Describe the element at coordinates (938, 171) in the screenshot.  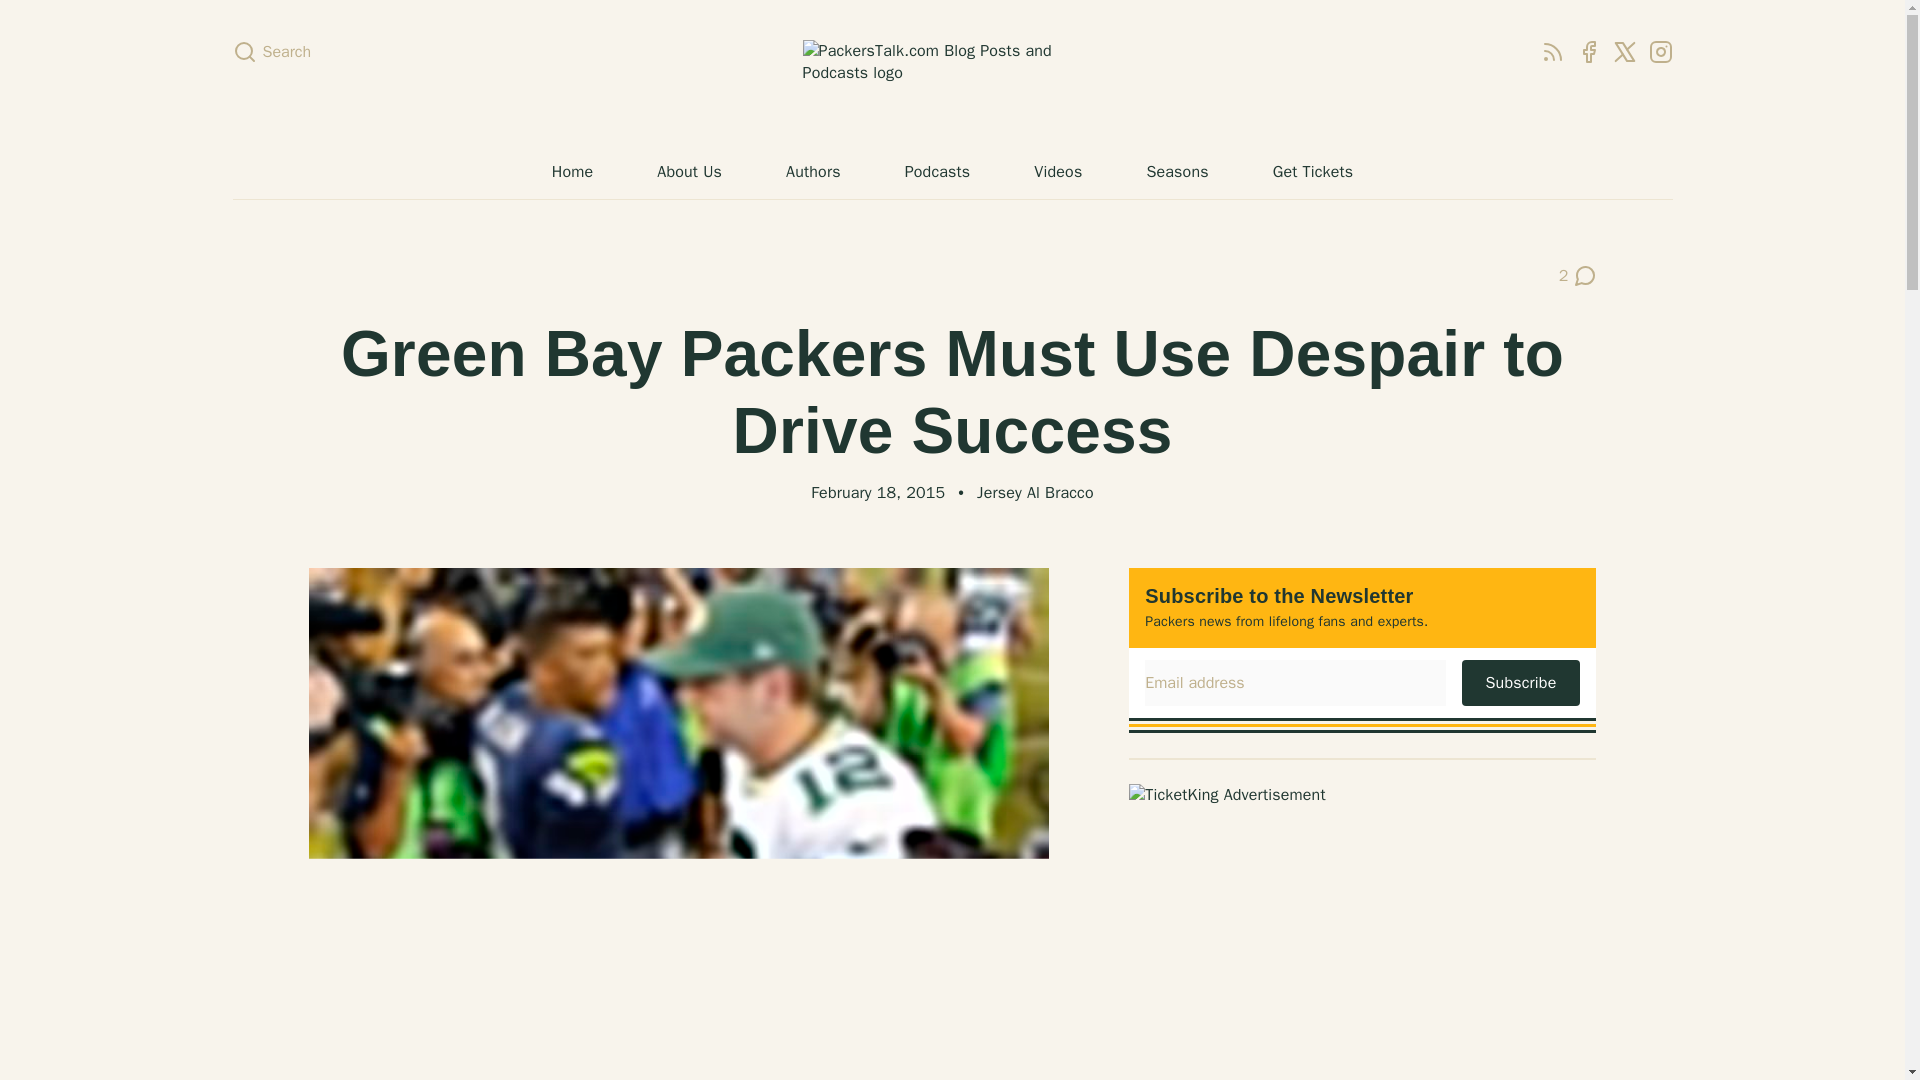
I see `Search` at that location.